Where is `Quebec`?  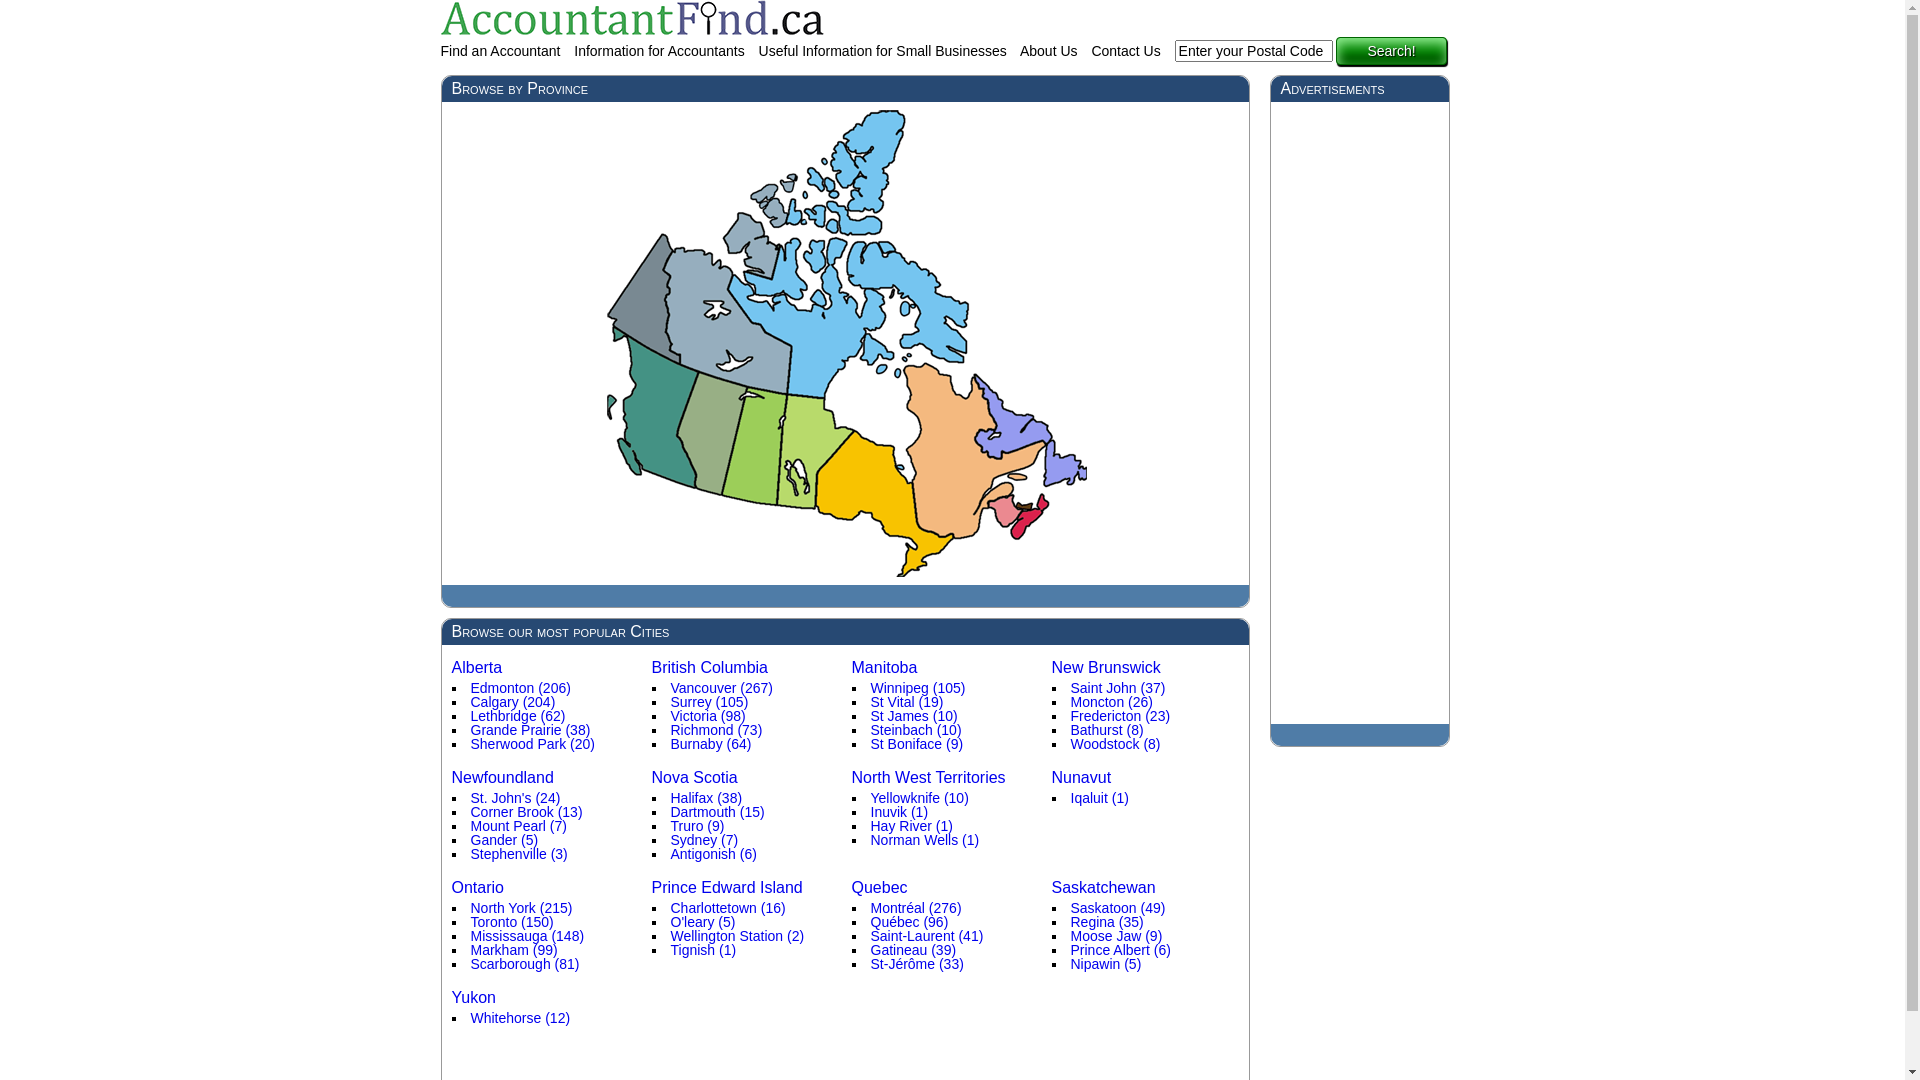 Quebec is located at coordinates (880, 890).